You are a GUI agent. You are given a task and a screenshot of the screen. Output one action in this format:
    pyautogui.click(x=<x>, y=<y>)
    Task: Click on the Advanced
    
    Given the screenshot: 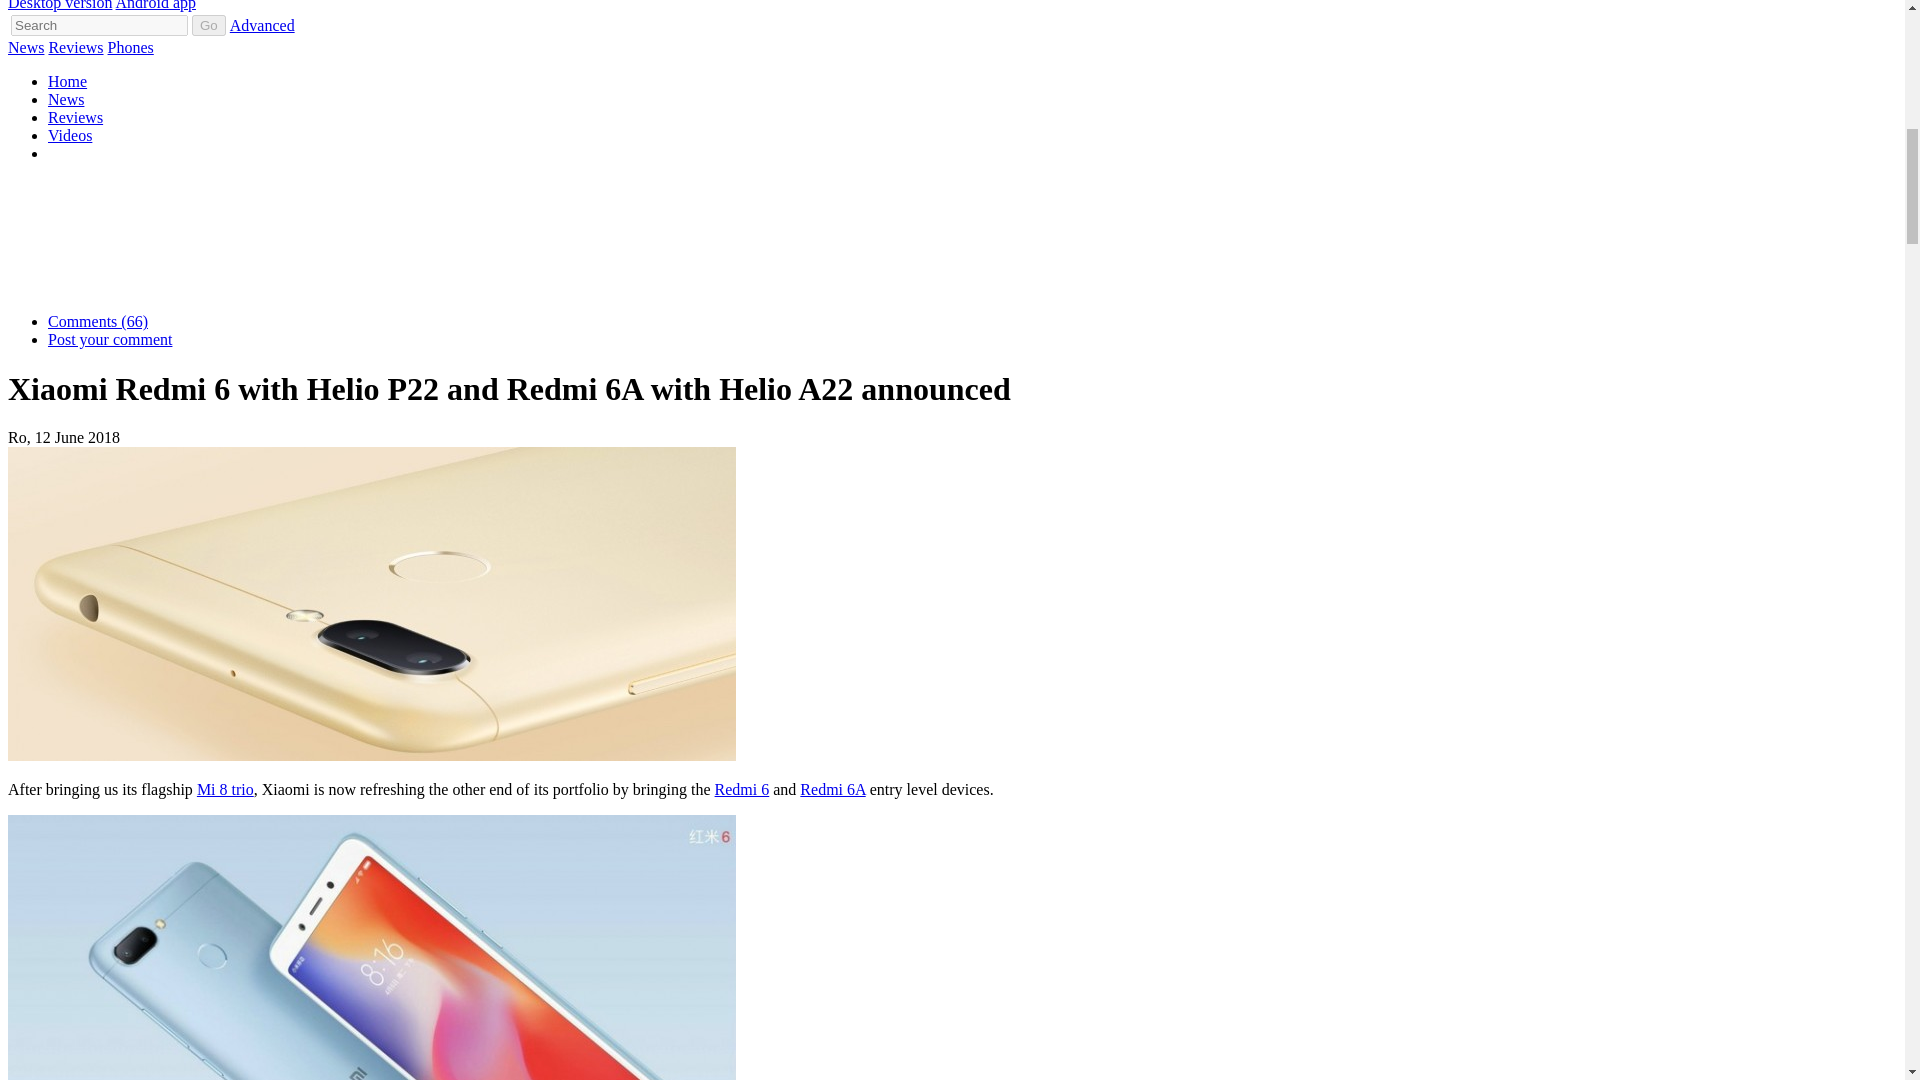 What is the action you would take?
    pyautogui.click(x=262, y=25)
    